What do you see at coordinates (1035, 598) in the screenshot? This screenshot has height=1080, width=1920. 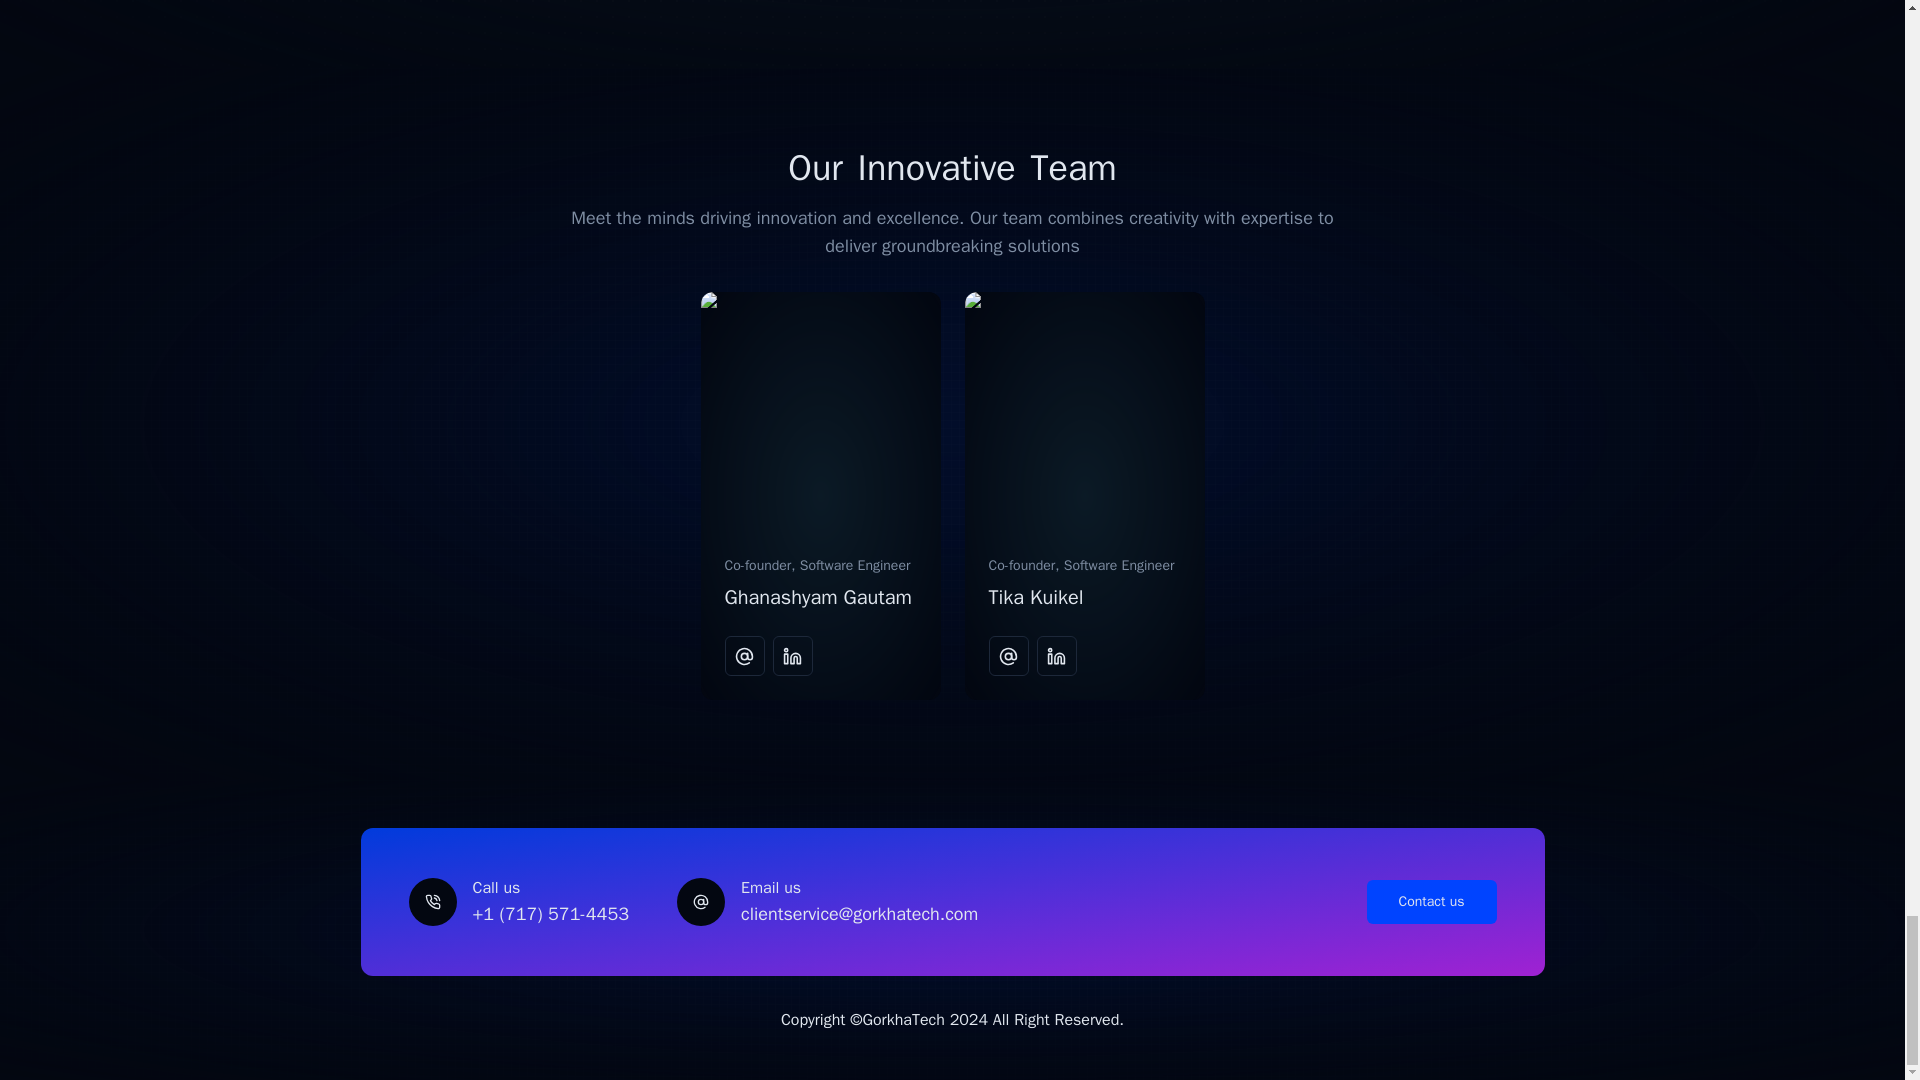 I see `Tika Kuikel` at bounding box center [1035, 598].